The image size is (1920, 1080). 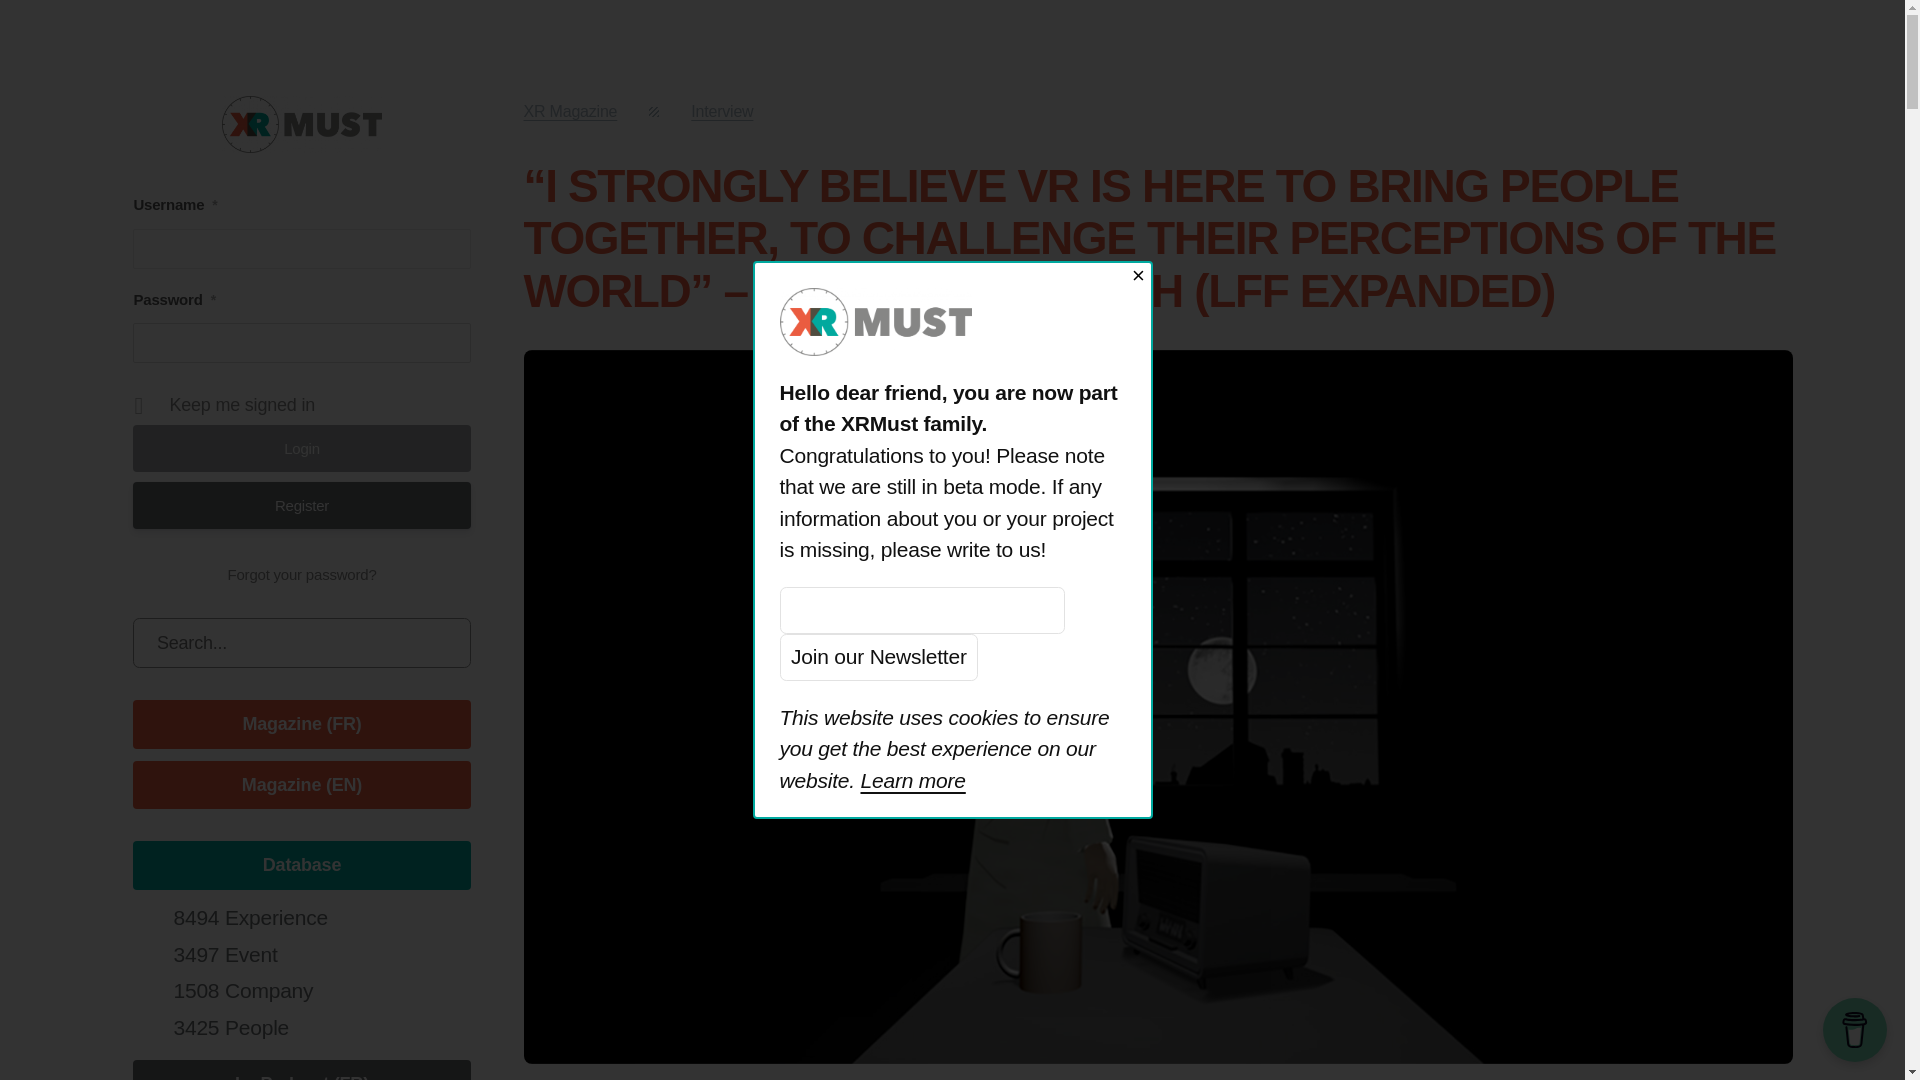 I want to click on Database, so click(x=301, y=865).